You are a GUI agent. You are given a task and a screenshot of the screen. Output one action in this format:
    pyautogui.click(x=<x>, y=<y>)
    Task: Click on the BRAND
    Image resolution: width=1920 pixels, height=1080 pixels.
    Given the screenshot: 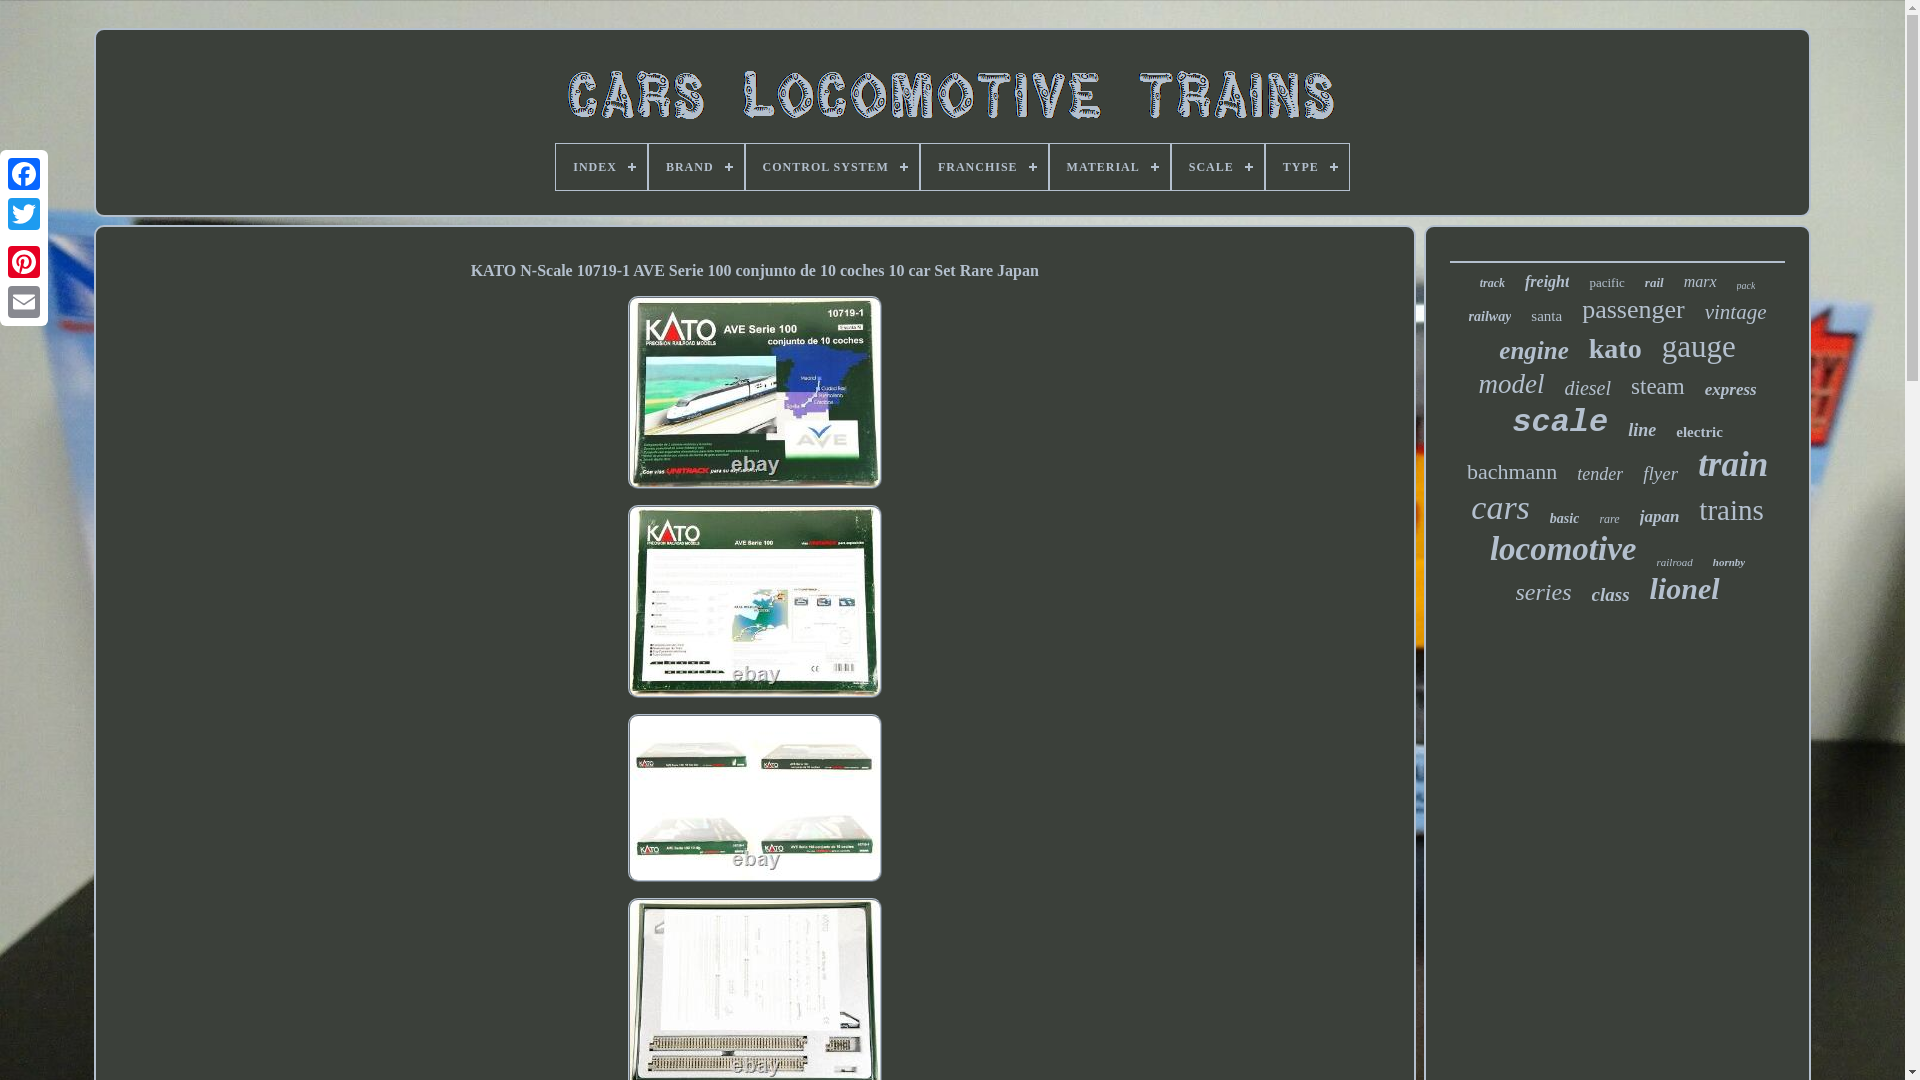 What is the action you would take?
    pyautogui.click(x=696, y=166)
    